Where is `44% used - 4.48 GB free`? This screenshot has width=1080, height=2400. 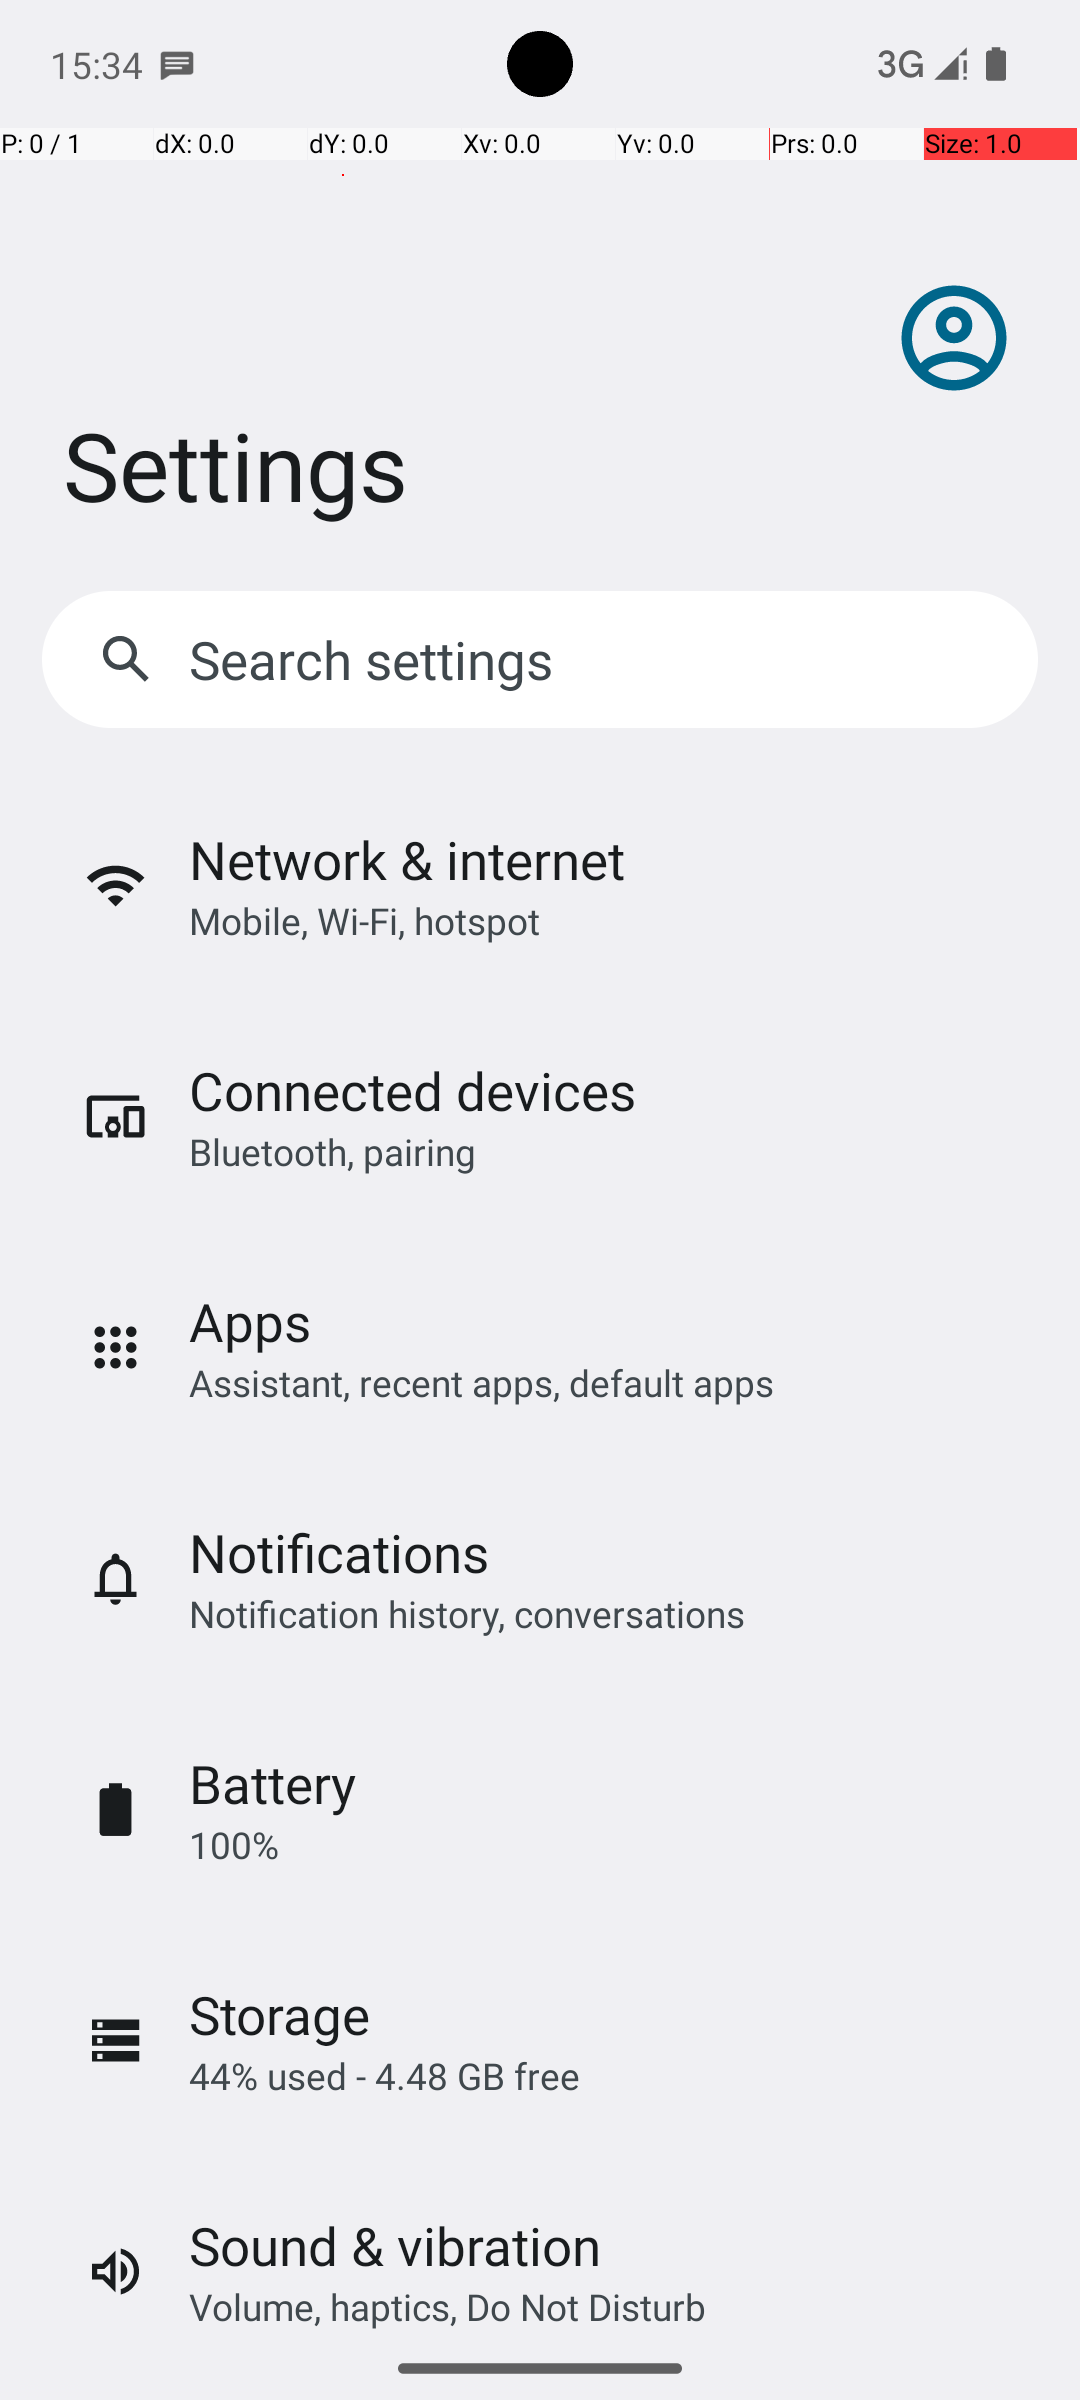
44% used - 4.48 GB free is located at coordinates (384, 2076).